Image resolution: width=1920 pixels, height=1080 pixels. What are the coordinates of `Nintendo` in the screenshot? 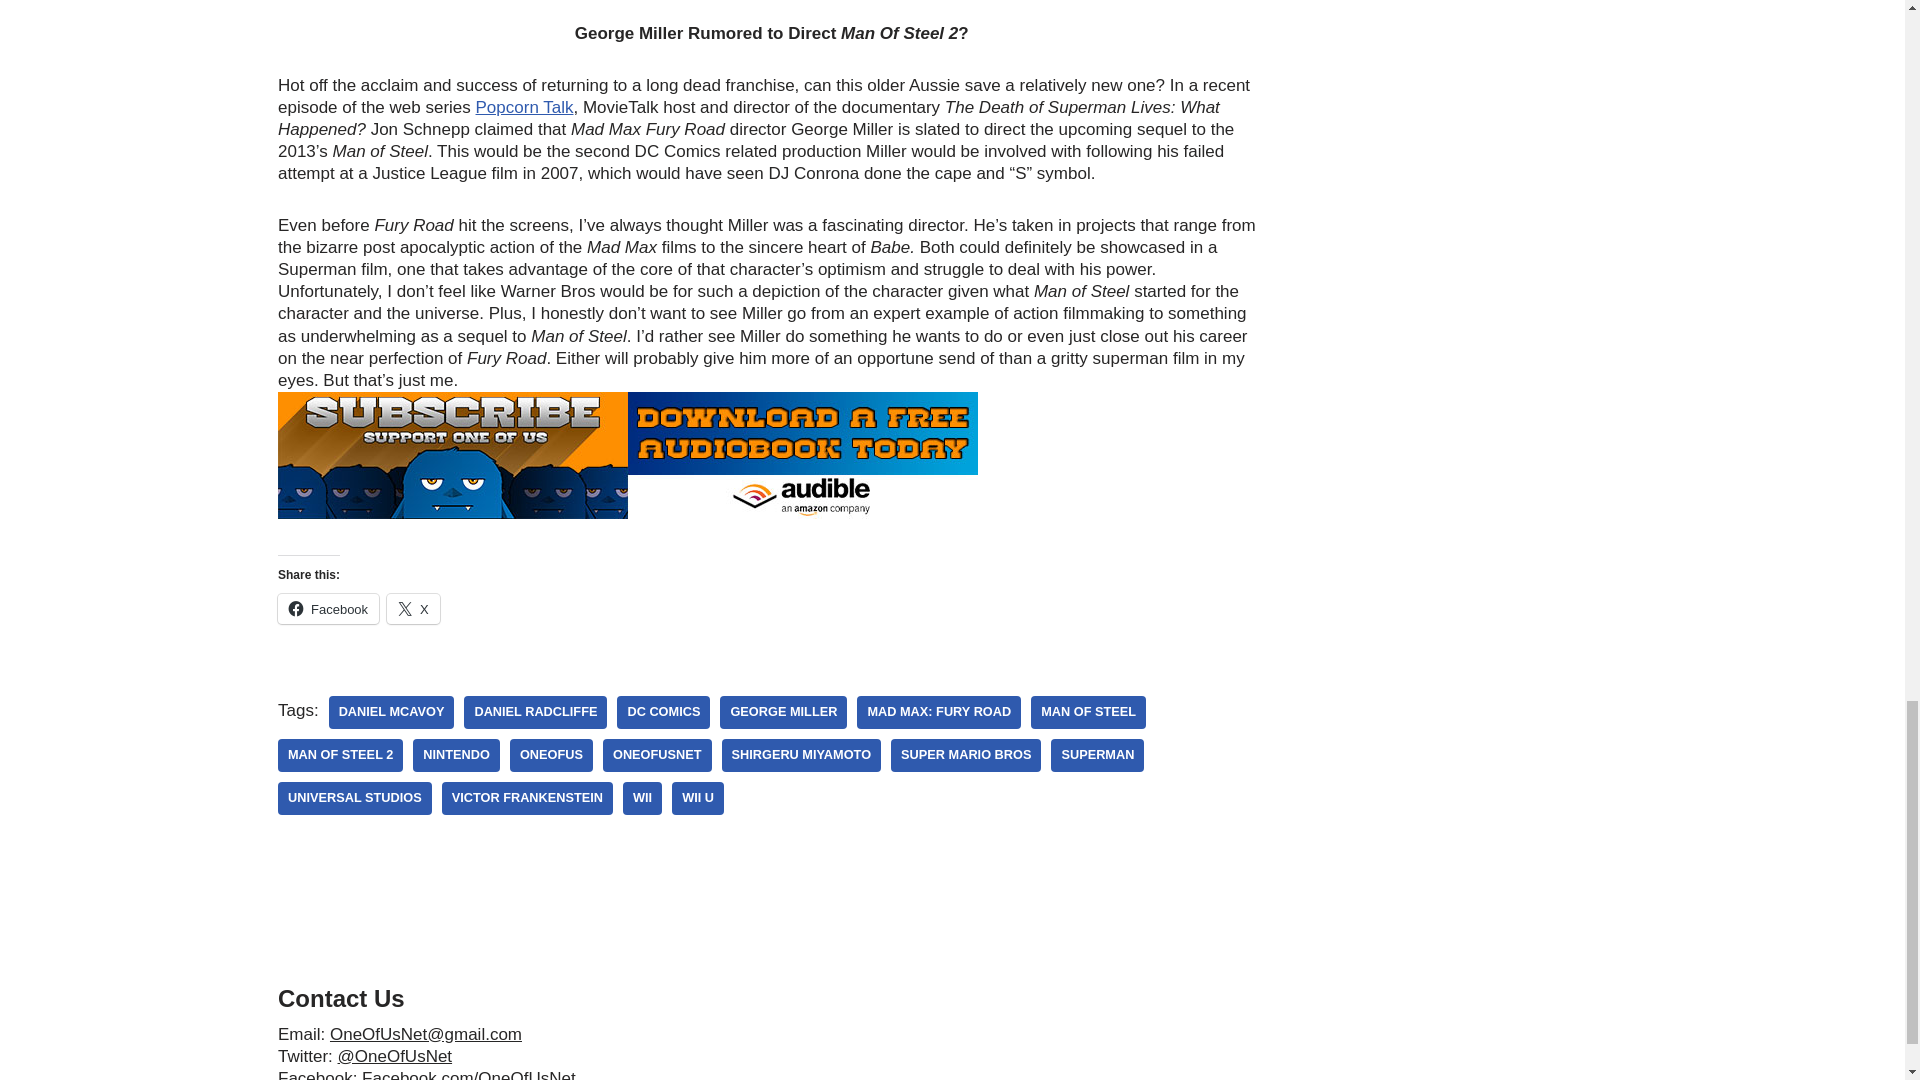 It's located at (456, 755).